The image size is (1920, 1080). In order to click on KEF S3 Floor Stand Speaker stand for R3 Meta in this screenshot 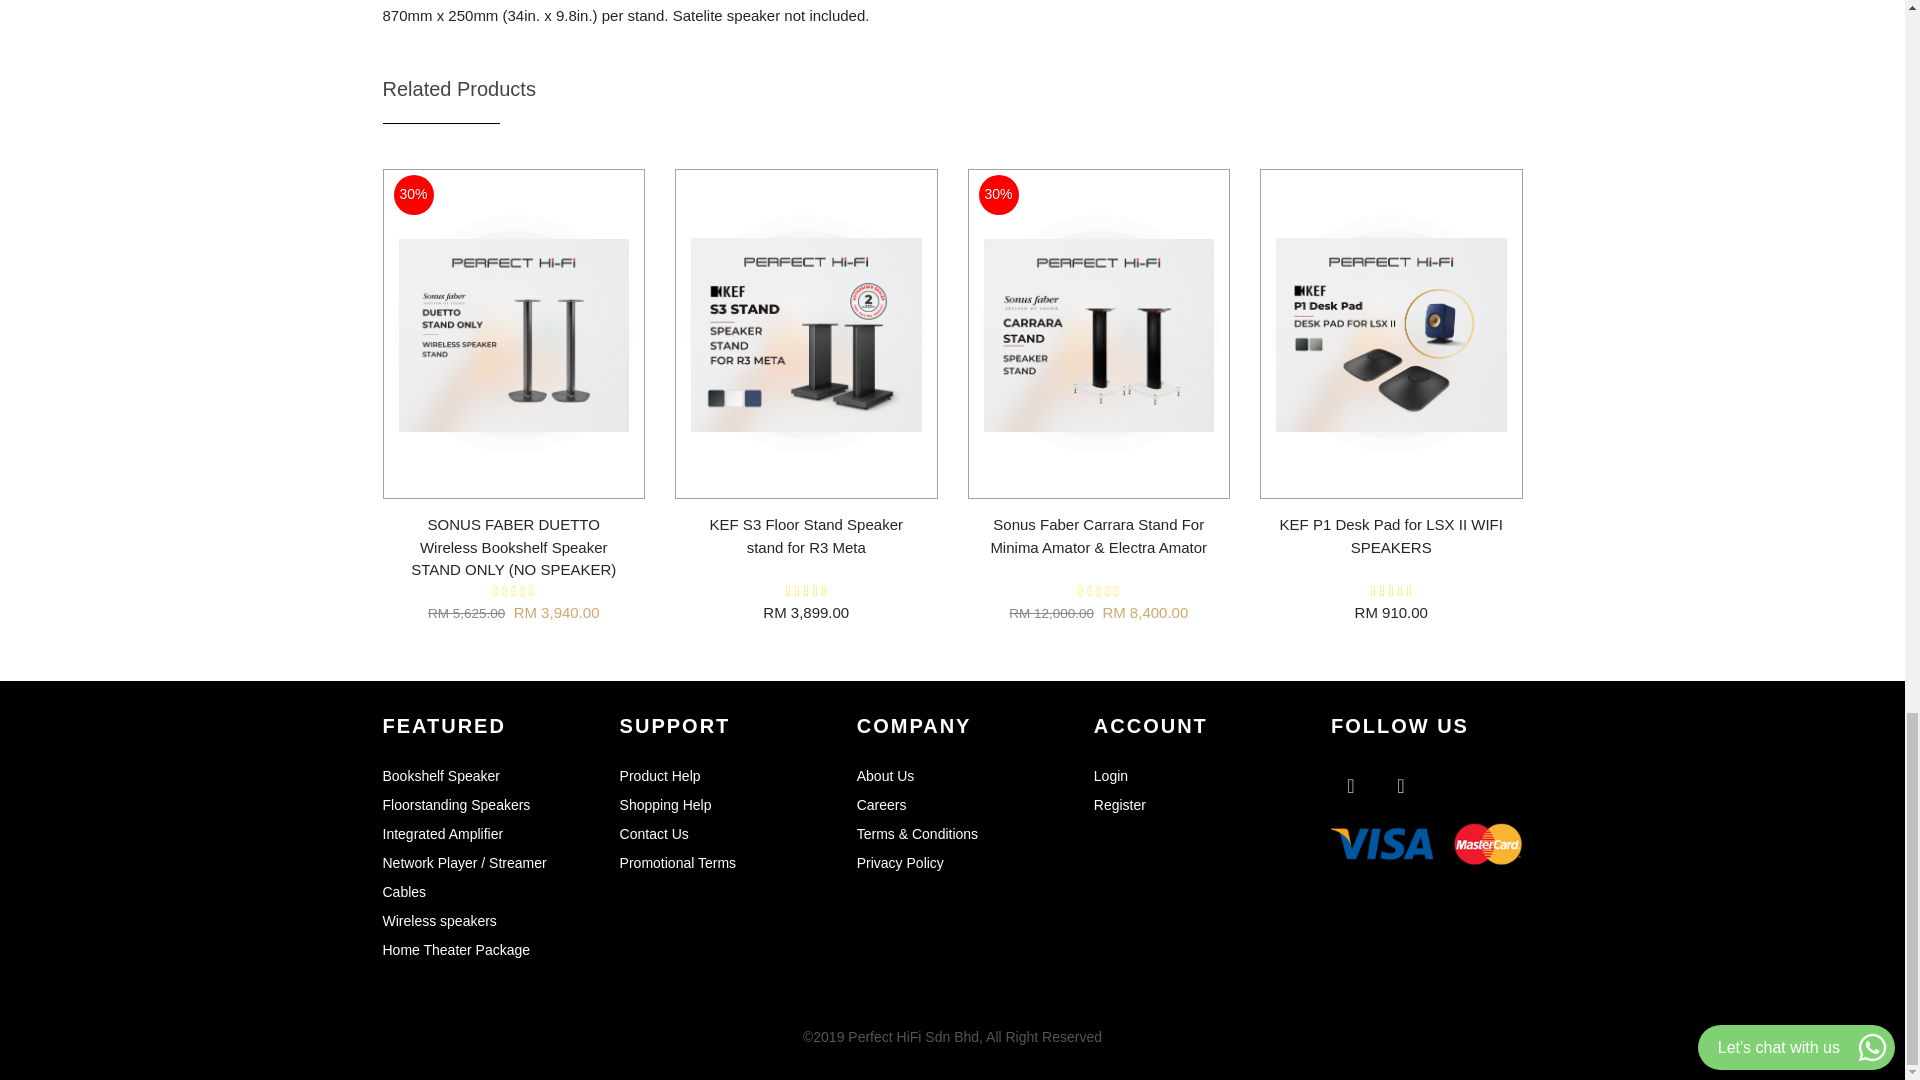, I will do `click(806, 536)`.